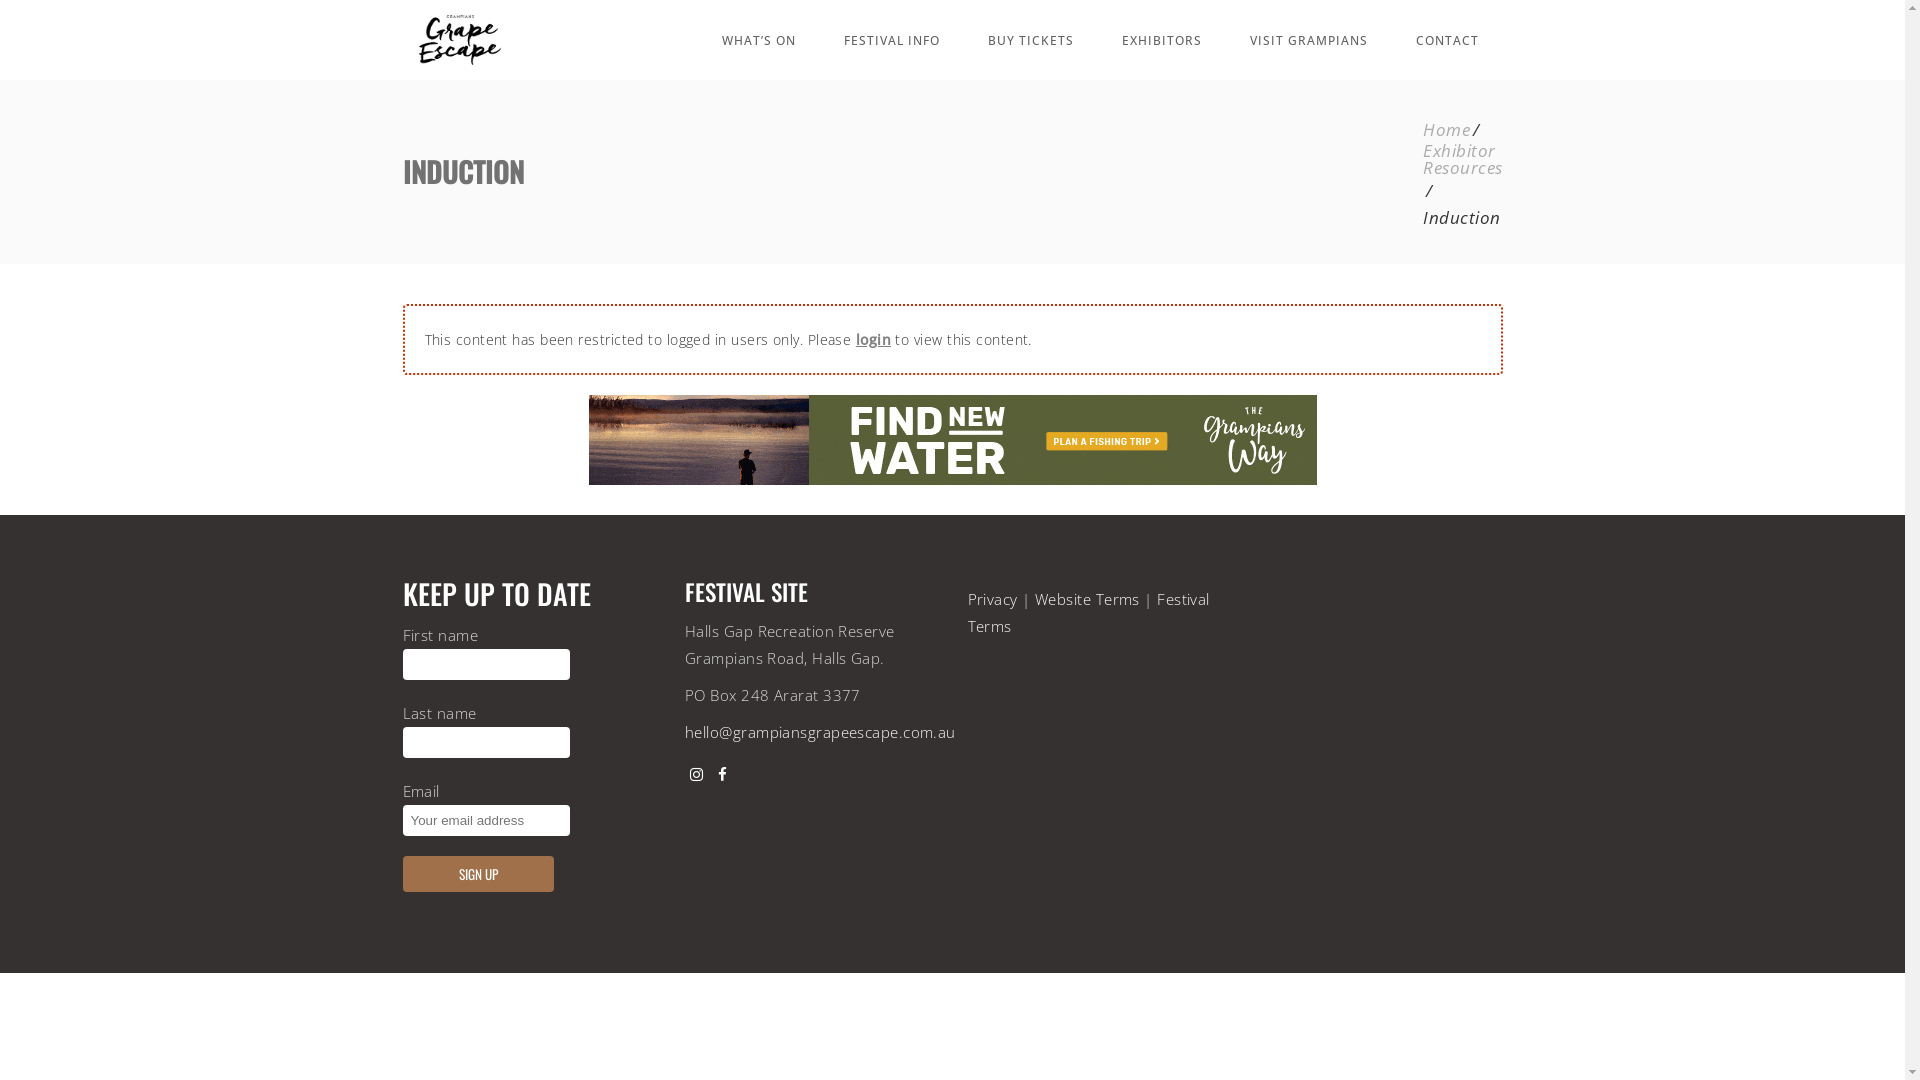  Describe the element at coordinates (1462, 159) in the screenshot. I see `Exhibitor Resources` at that location.